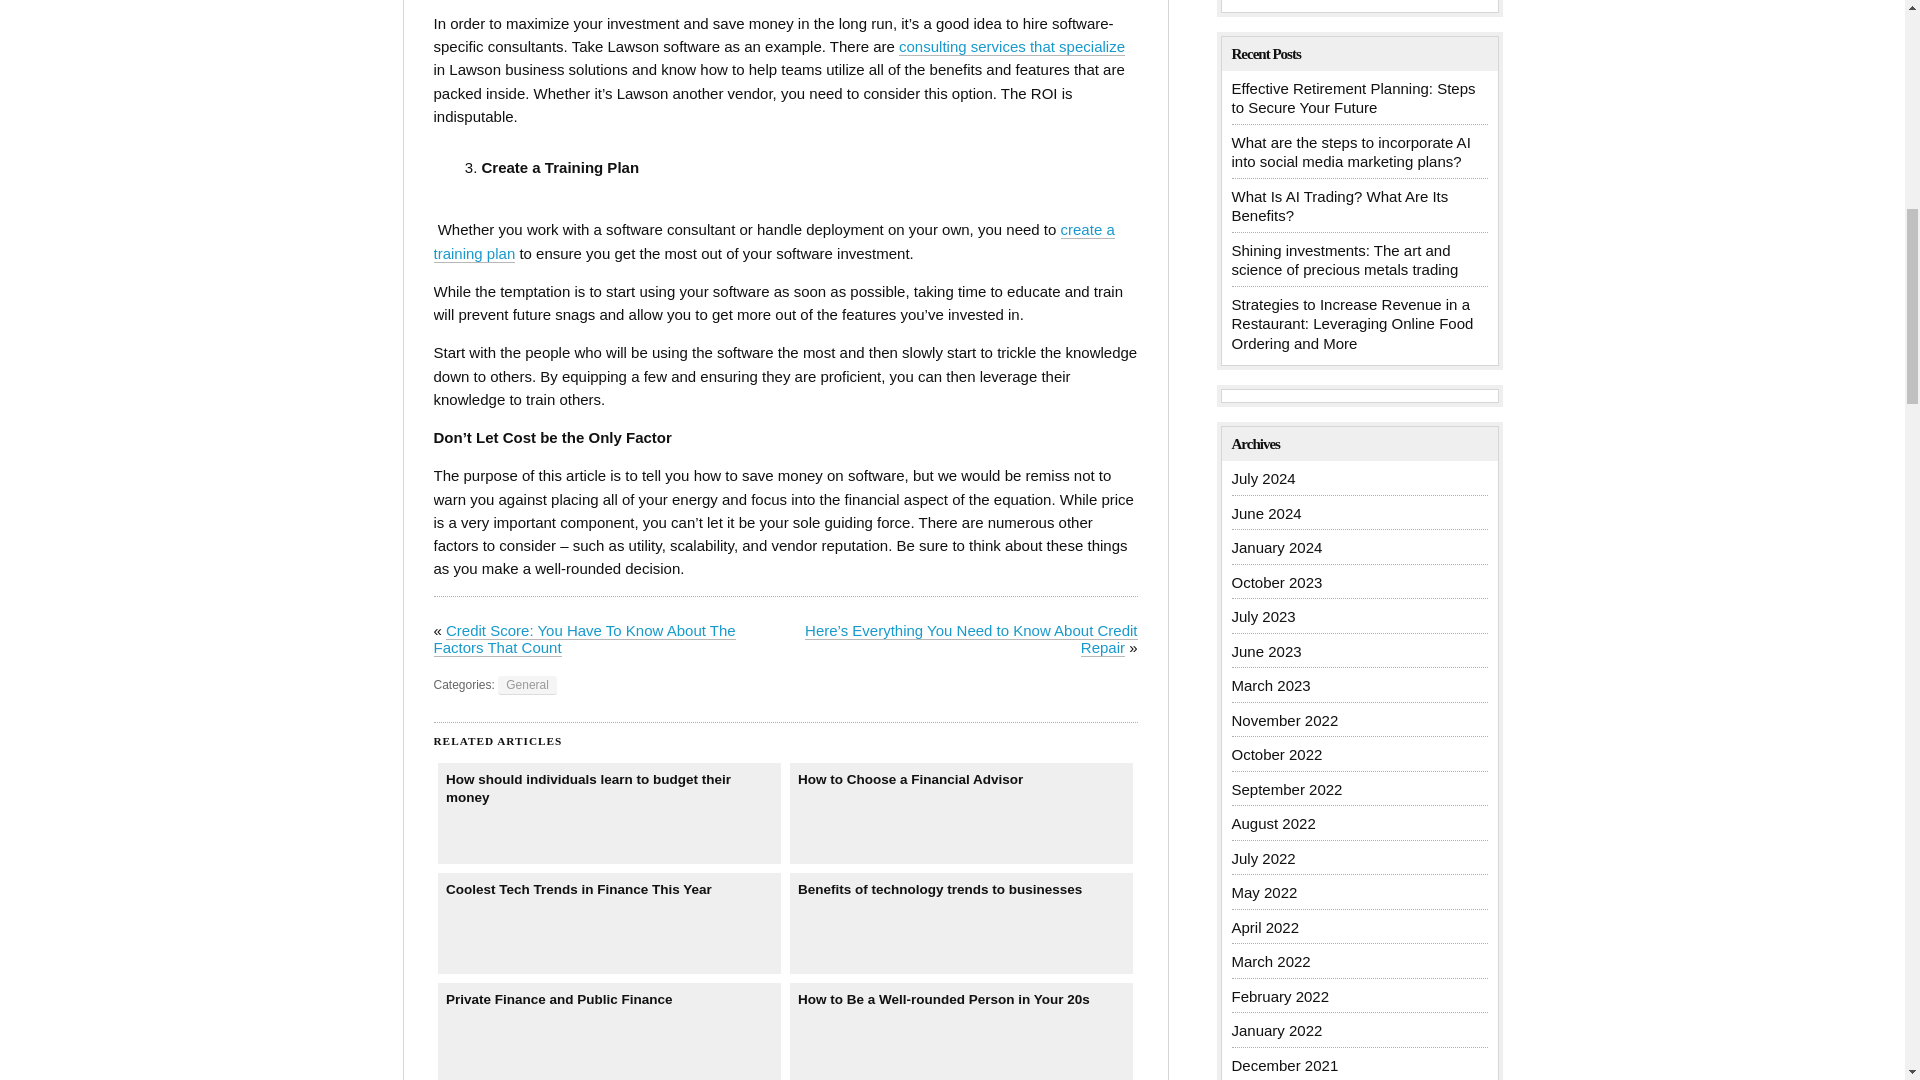  Describe the element at coordinates (1012, 46) in the screenshot. I see `consulting services that specialize` at that location.